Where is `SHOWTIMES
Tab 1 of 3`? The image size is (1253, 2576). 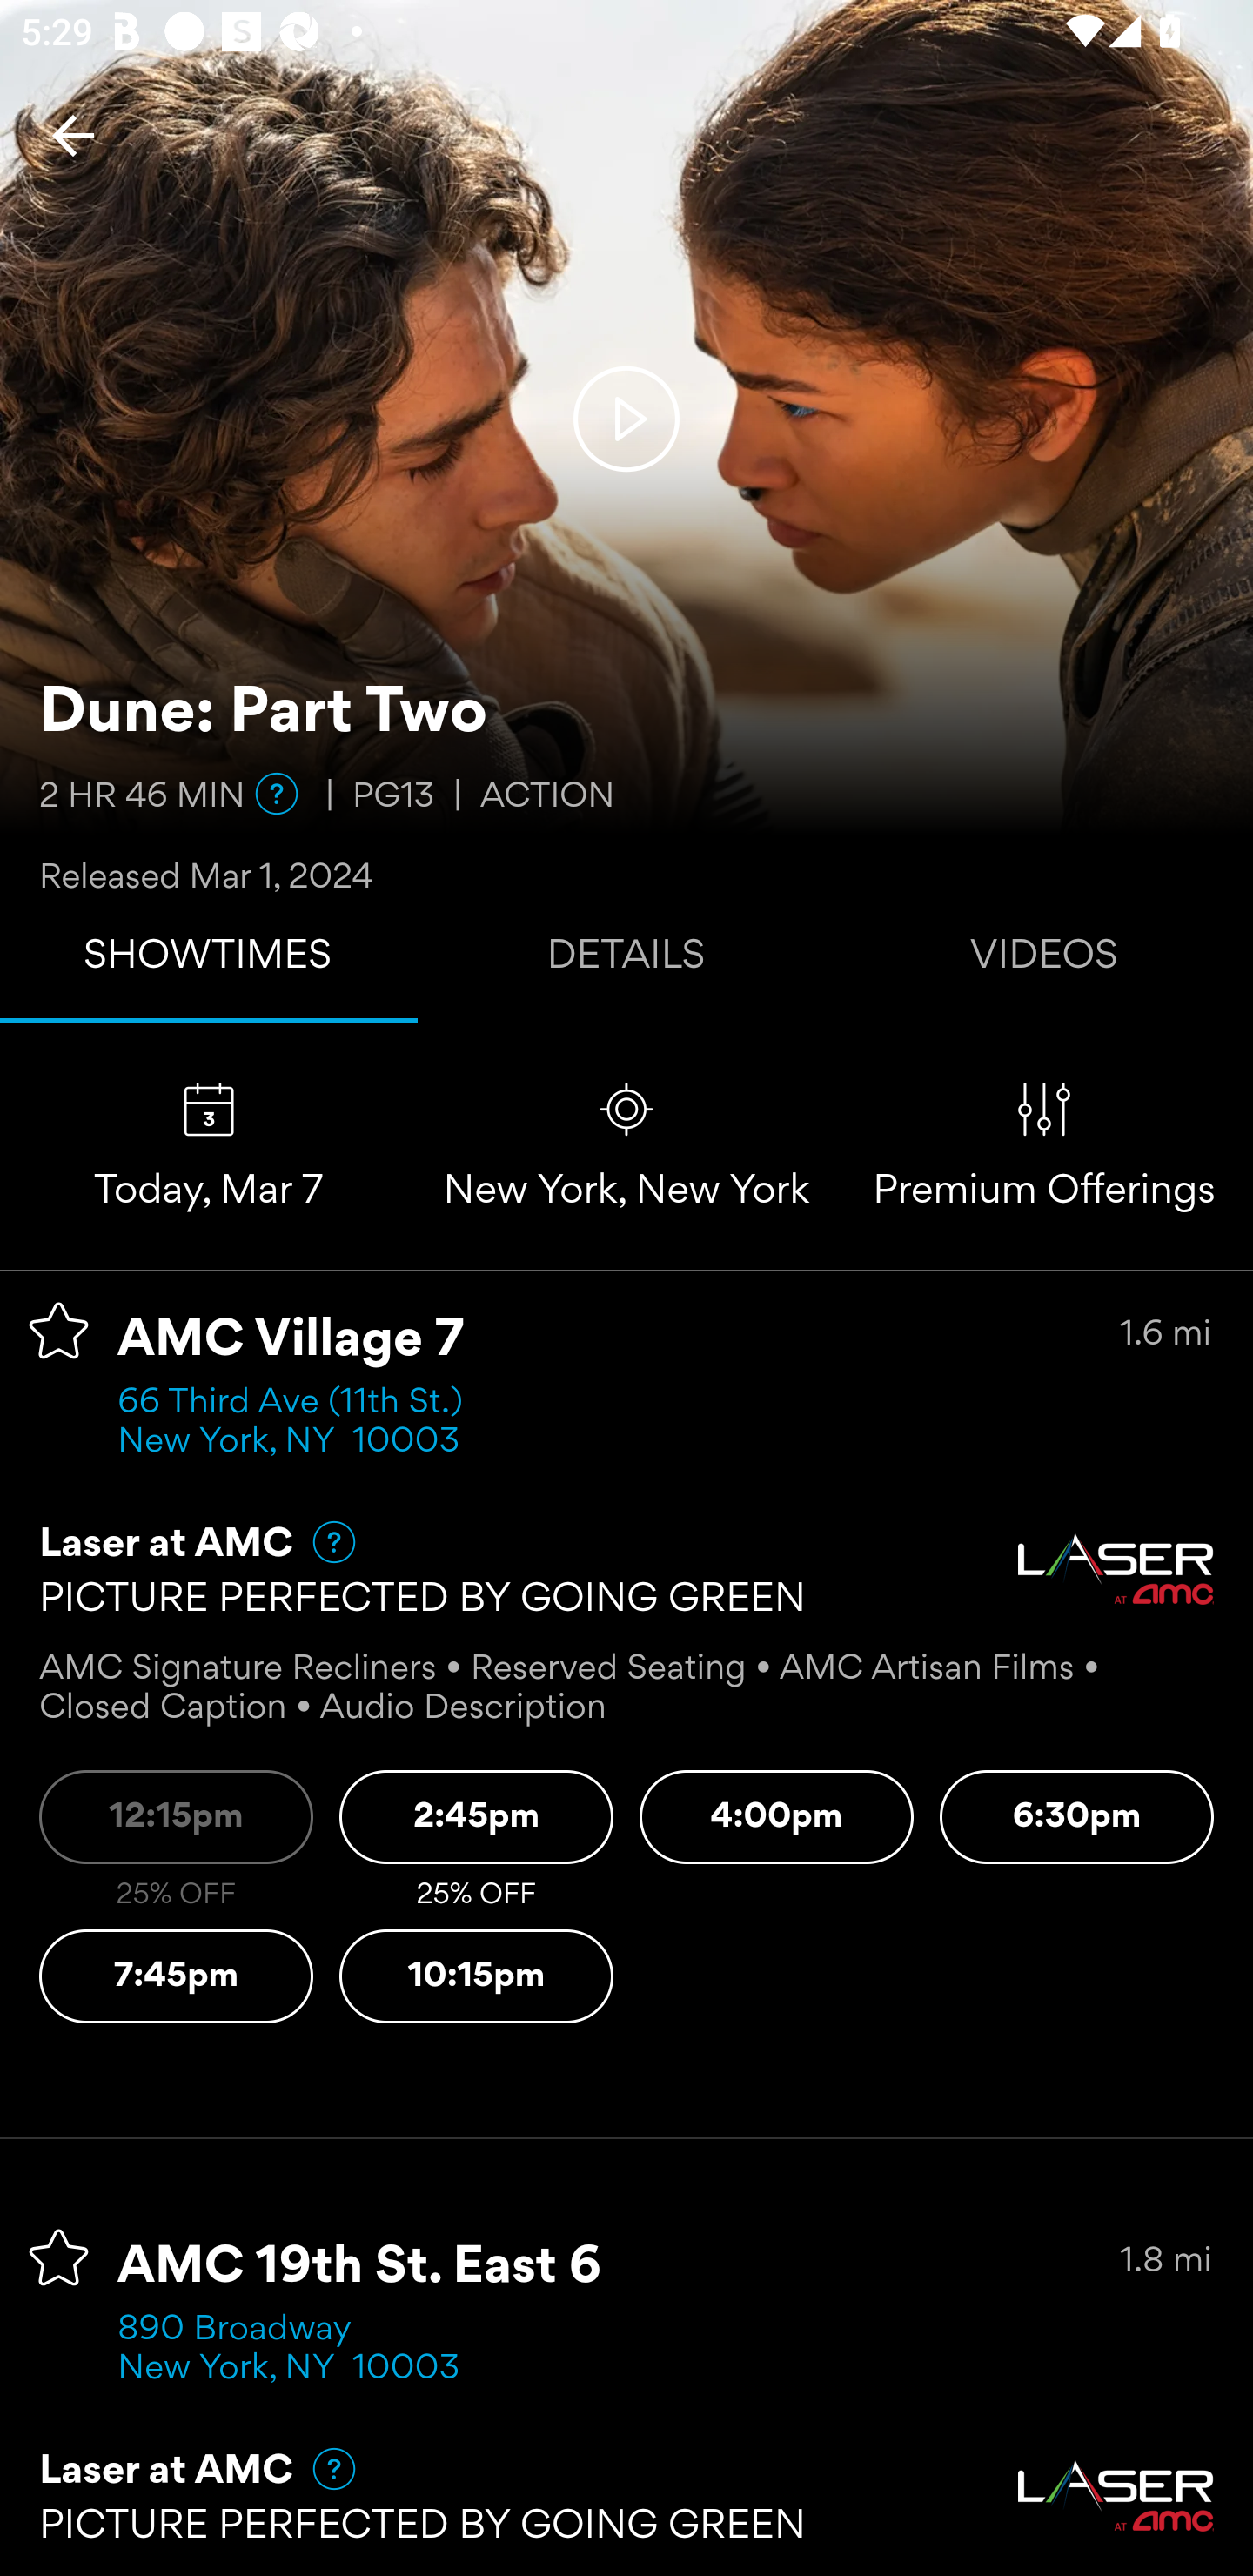 SHOWTIMES
Tab 1 of 3 is located at coordinates (209, 961).